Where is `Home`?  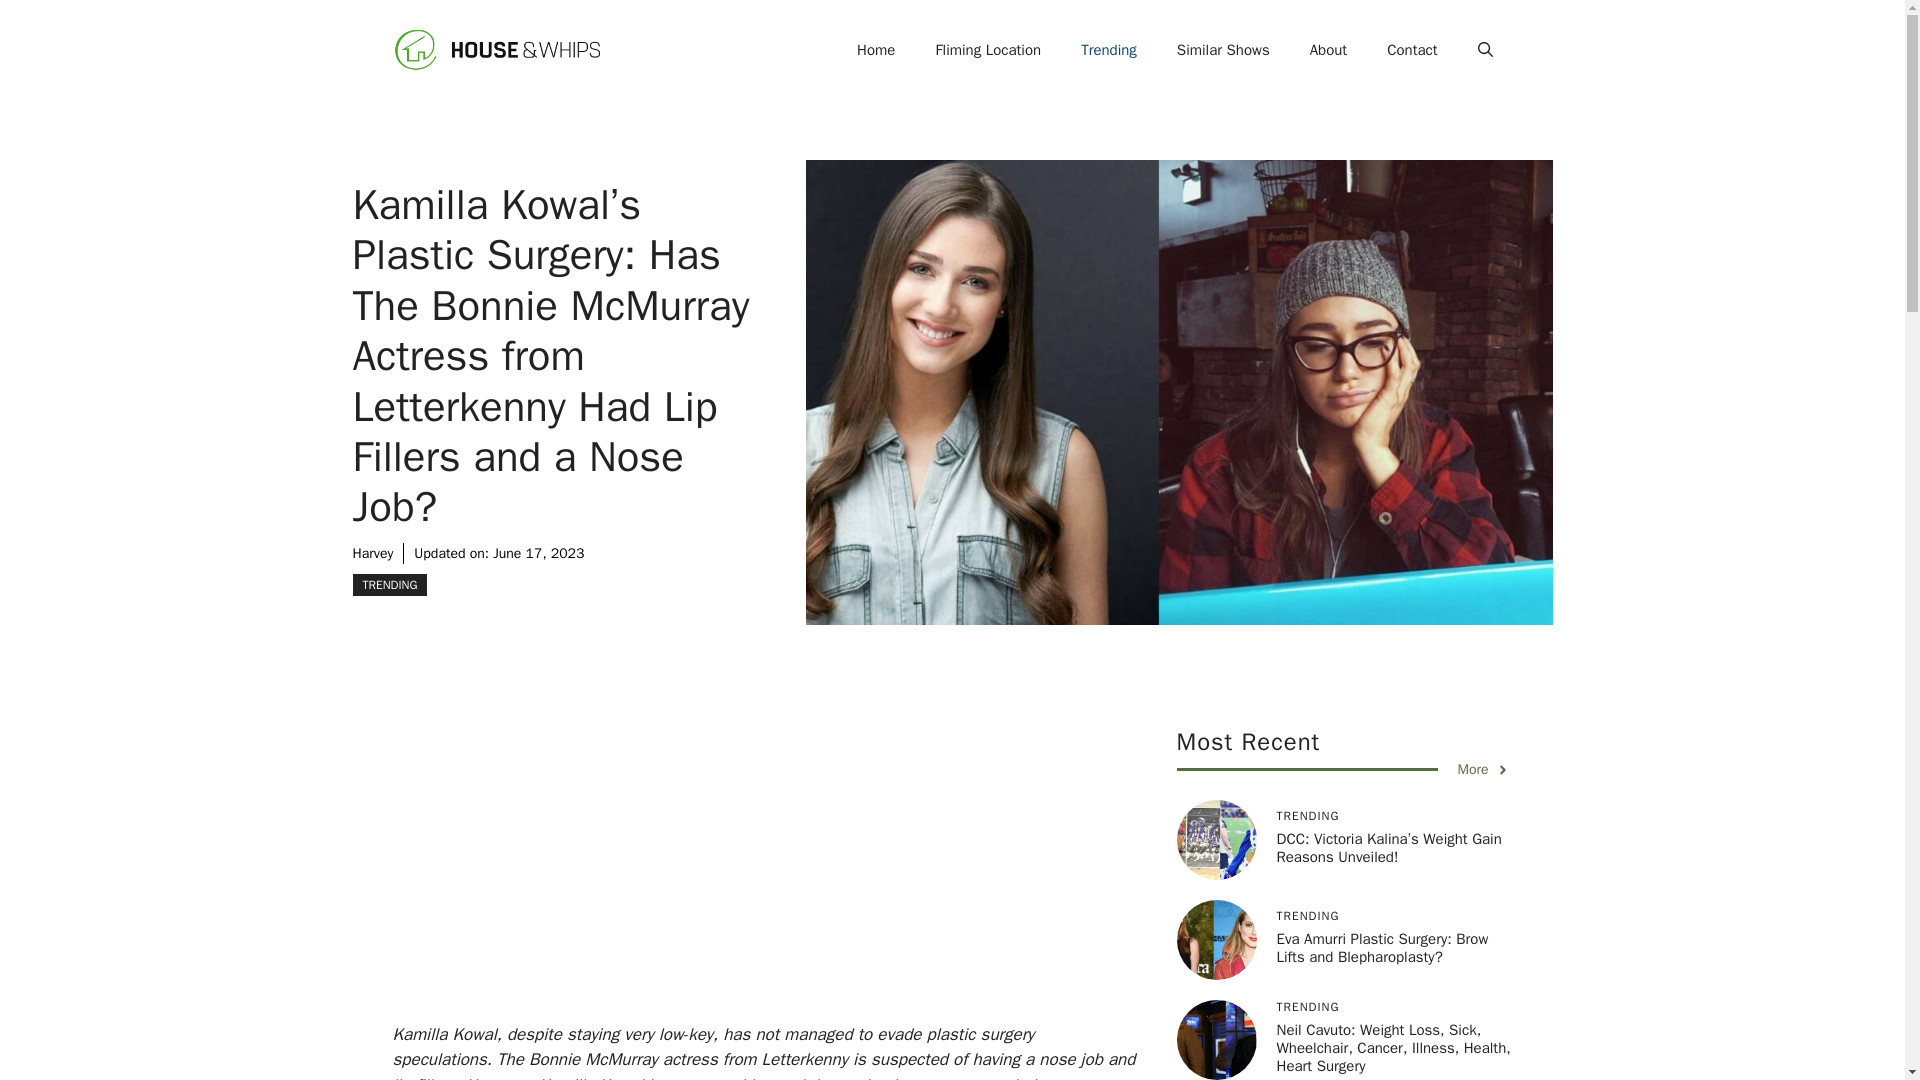 Home is located at coordinates (876, 50).